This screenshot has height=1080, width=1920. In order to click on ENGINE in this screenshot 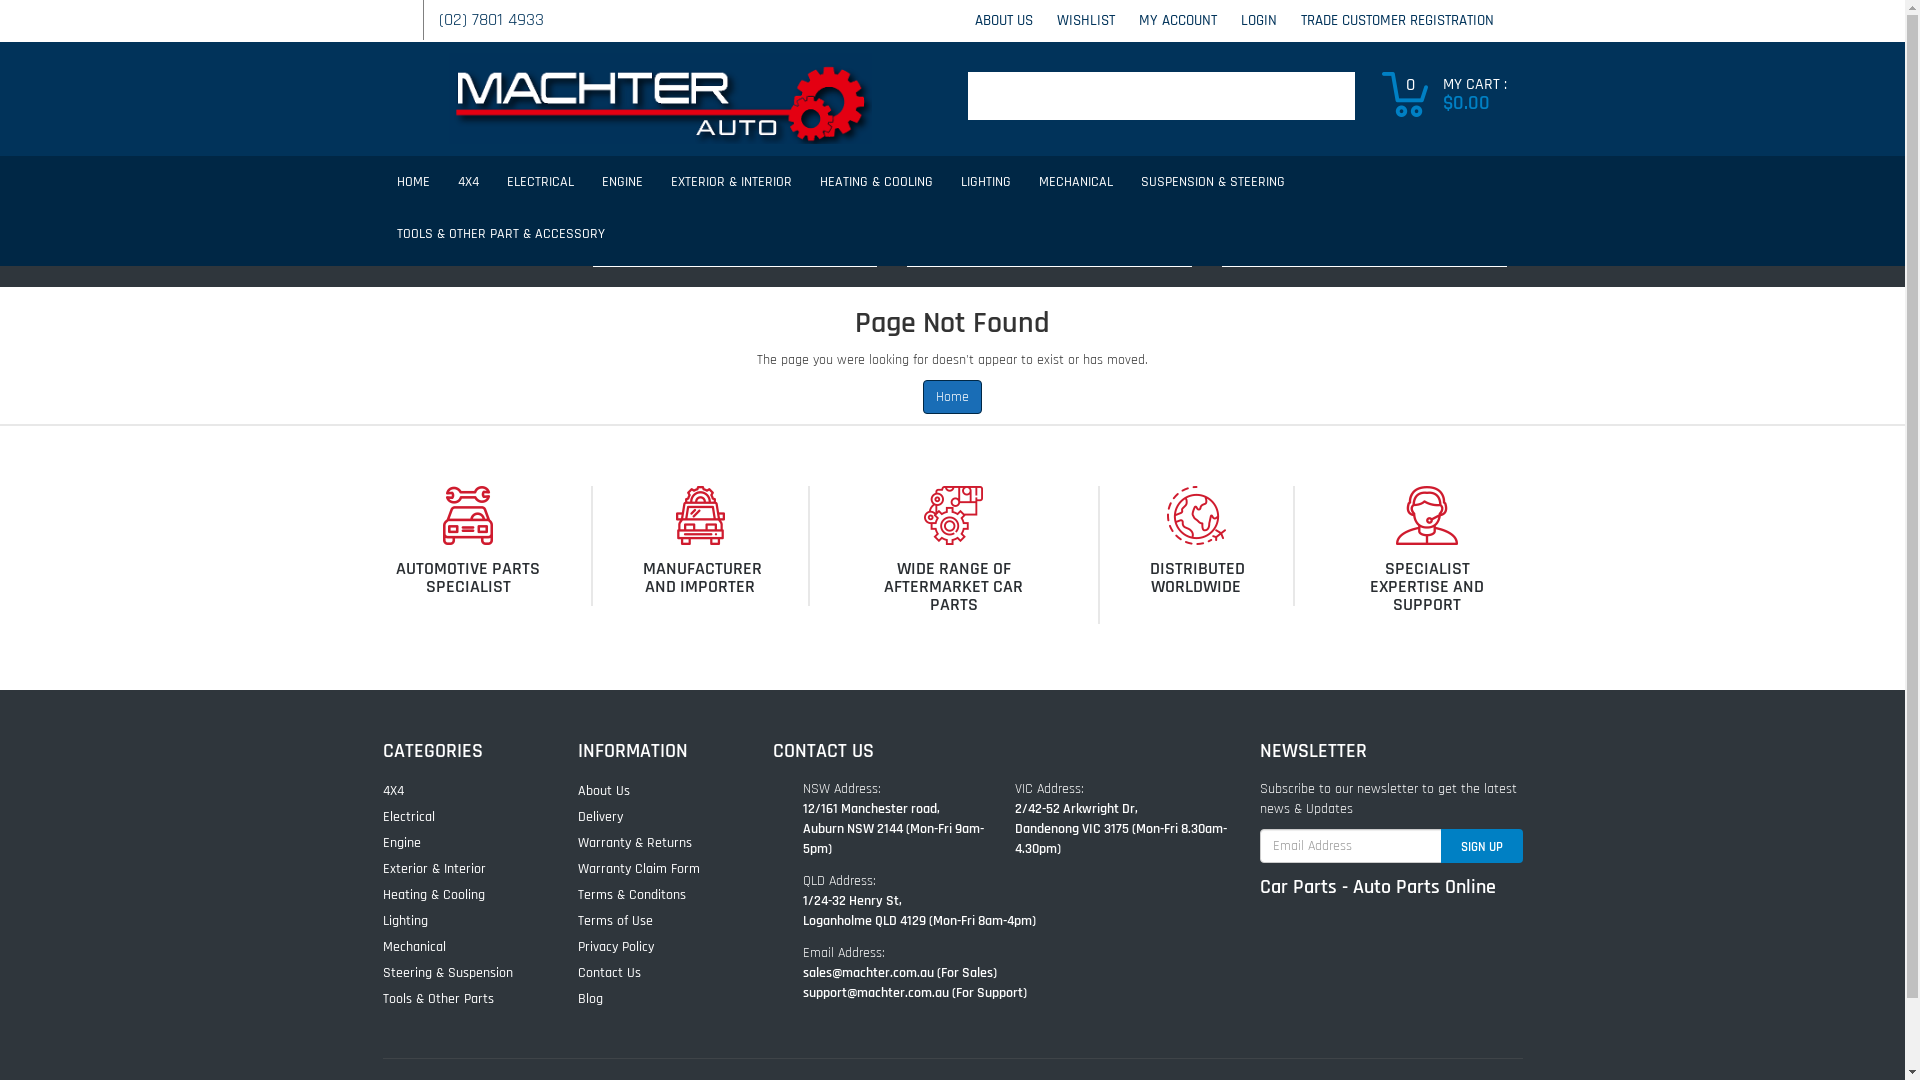, I will do `click(622, 182)`.